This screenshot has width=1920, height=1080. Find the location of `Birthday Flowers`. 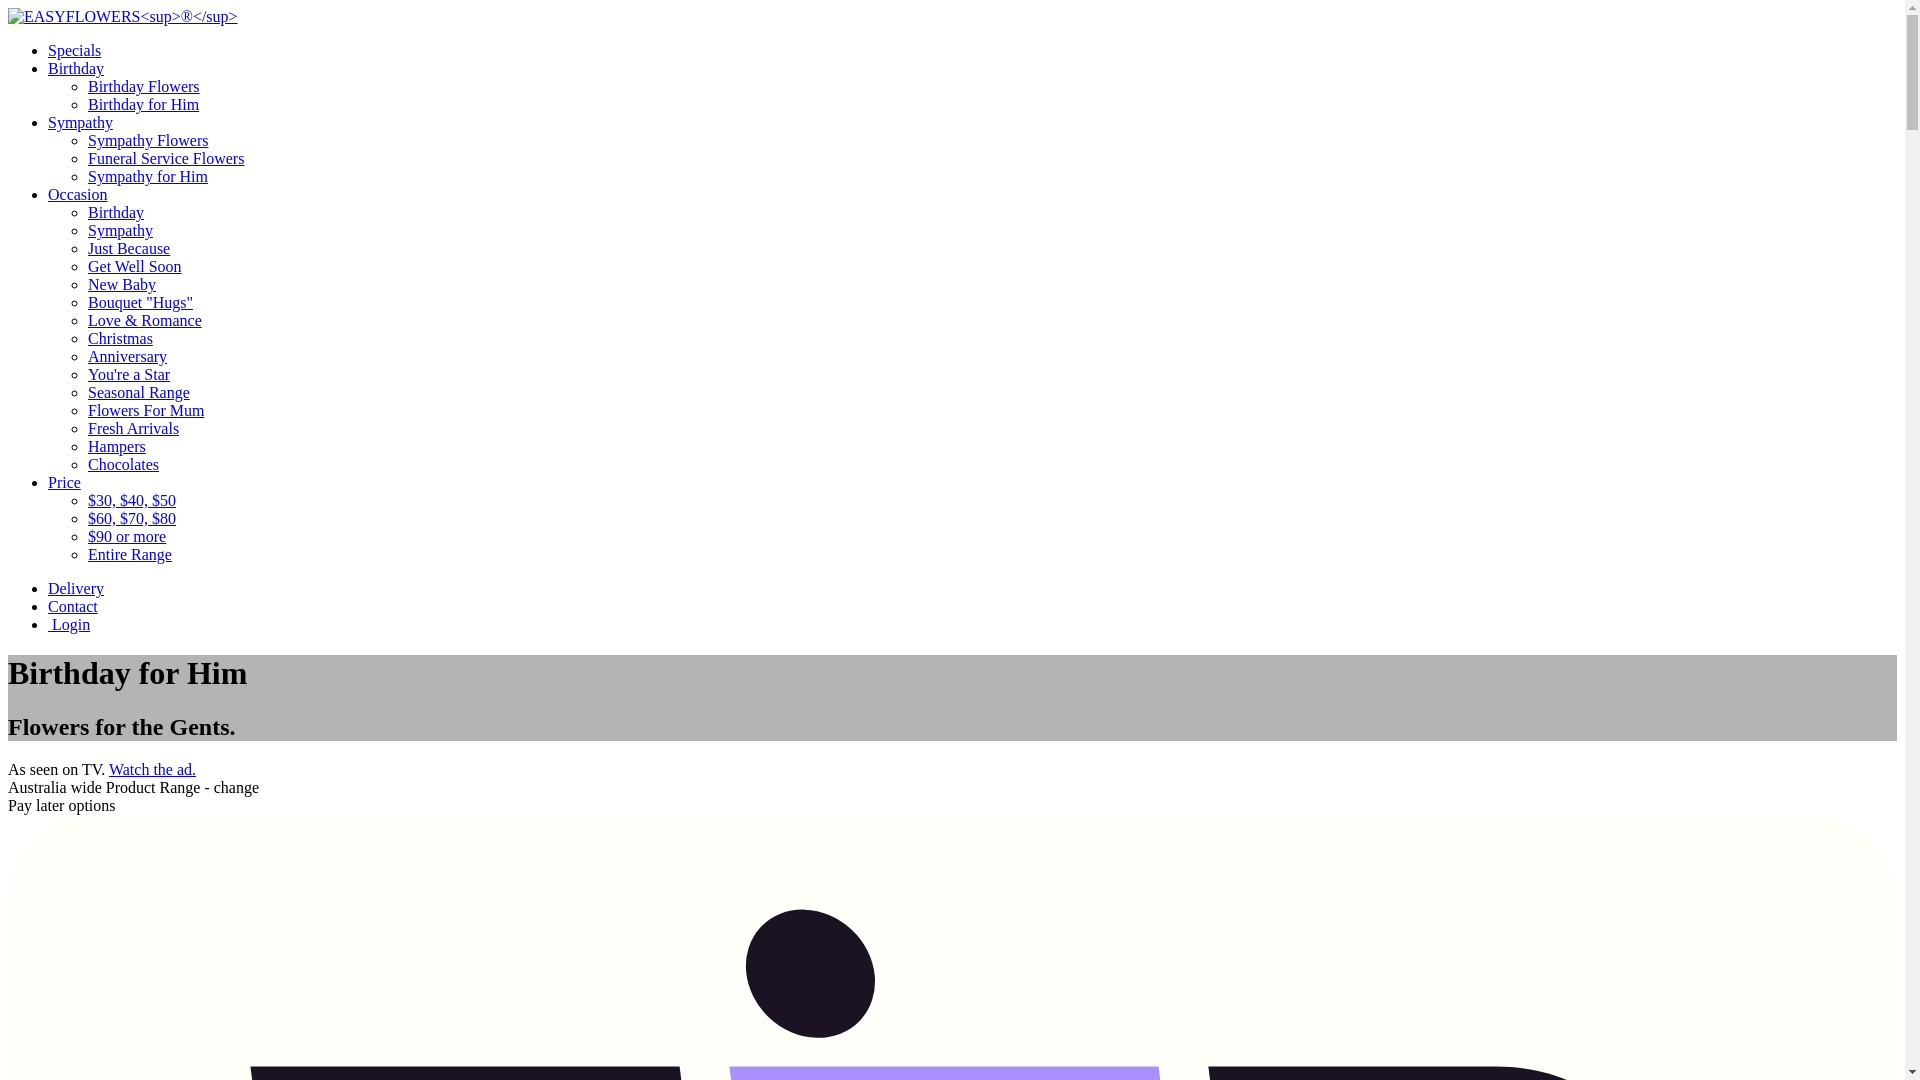

Birthday Flowers is located at coordinates (992, 86).